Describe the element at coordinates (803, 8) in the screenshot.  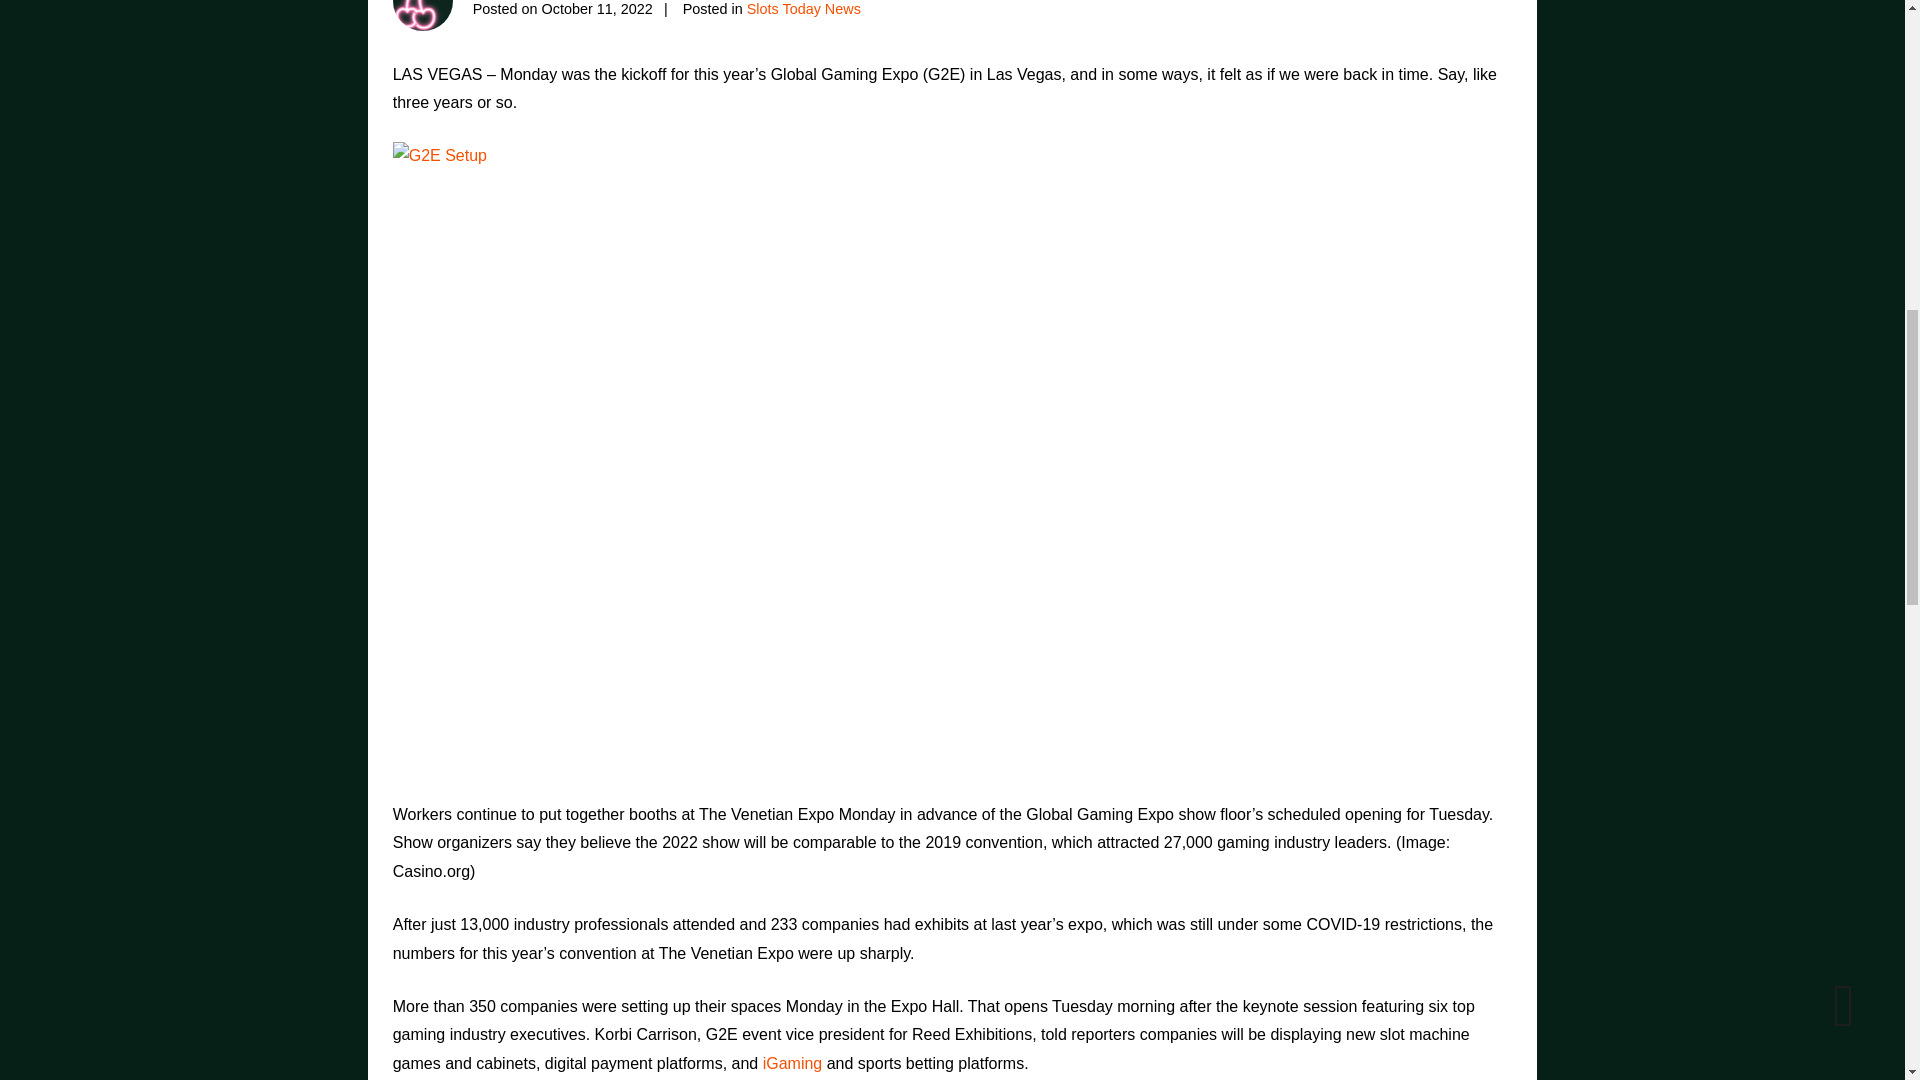
I see `Slots Today News` at that location.